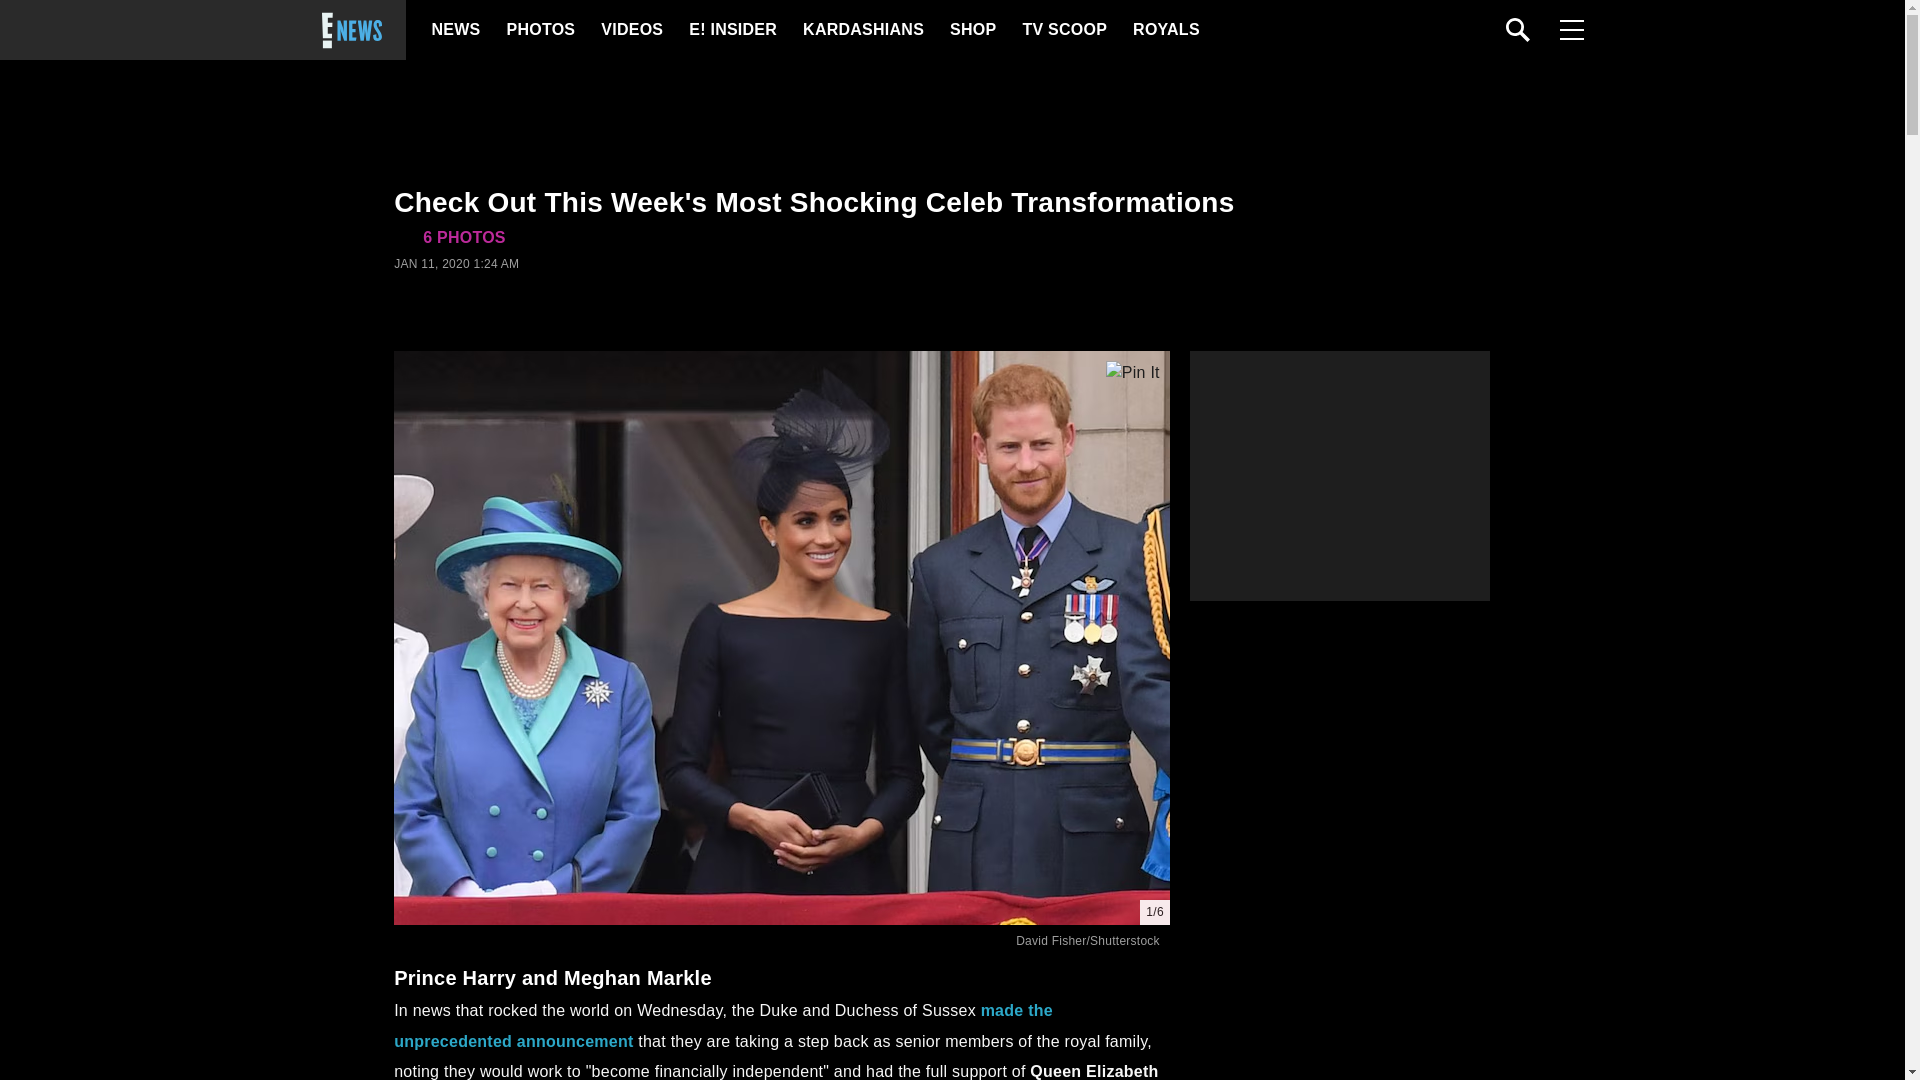 Image resolution: width=1920 pixels, height=1080 pixels. I want to click on made the unprecedented announcement, so click(722, 1025).